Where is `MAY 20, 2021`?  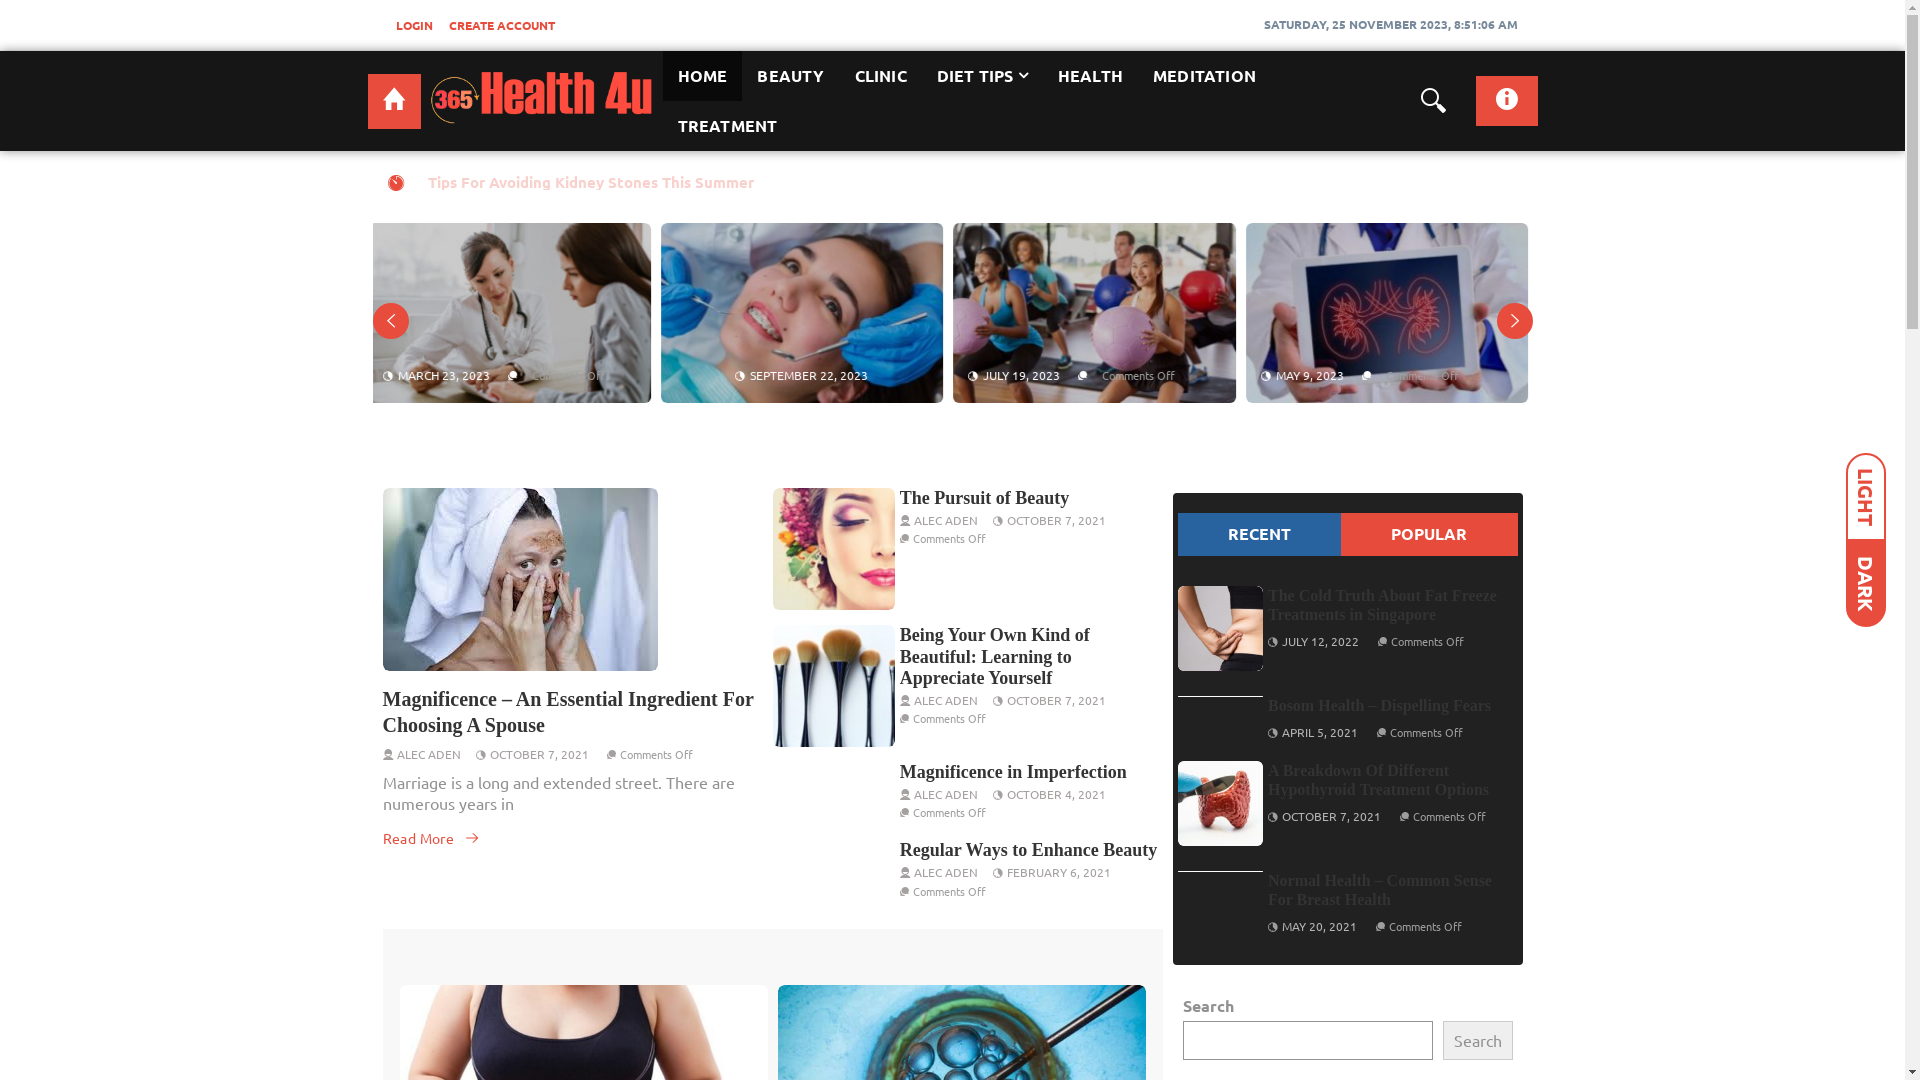
MAY 20, 2021 is located at coordinates (1320, 926).